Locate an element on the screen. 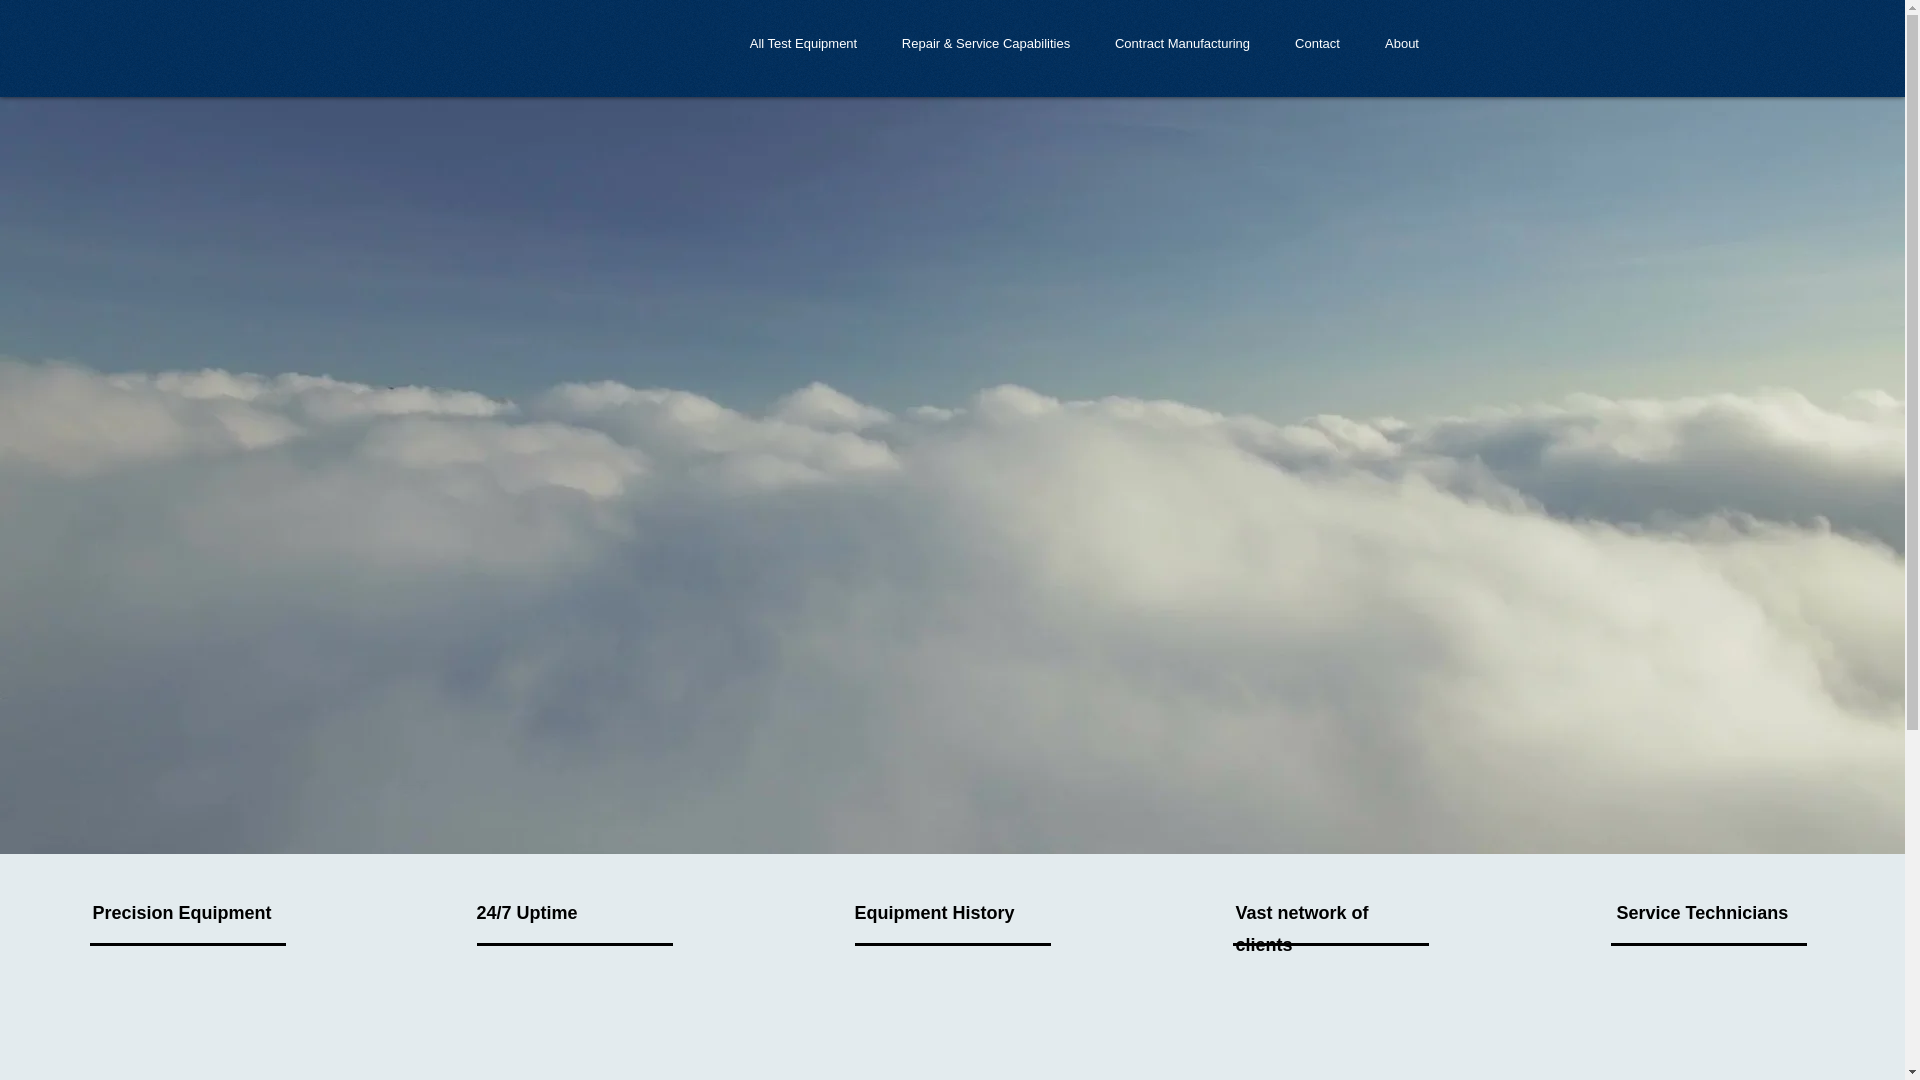  Contract Manufacturing is located at coordinates (1182, 44).